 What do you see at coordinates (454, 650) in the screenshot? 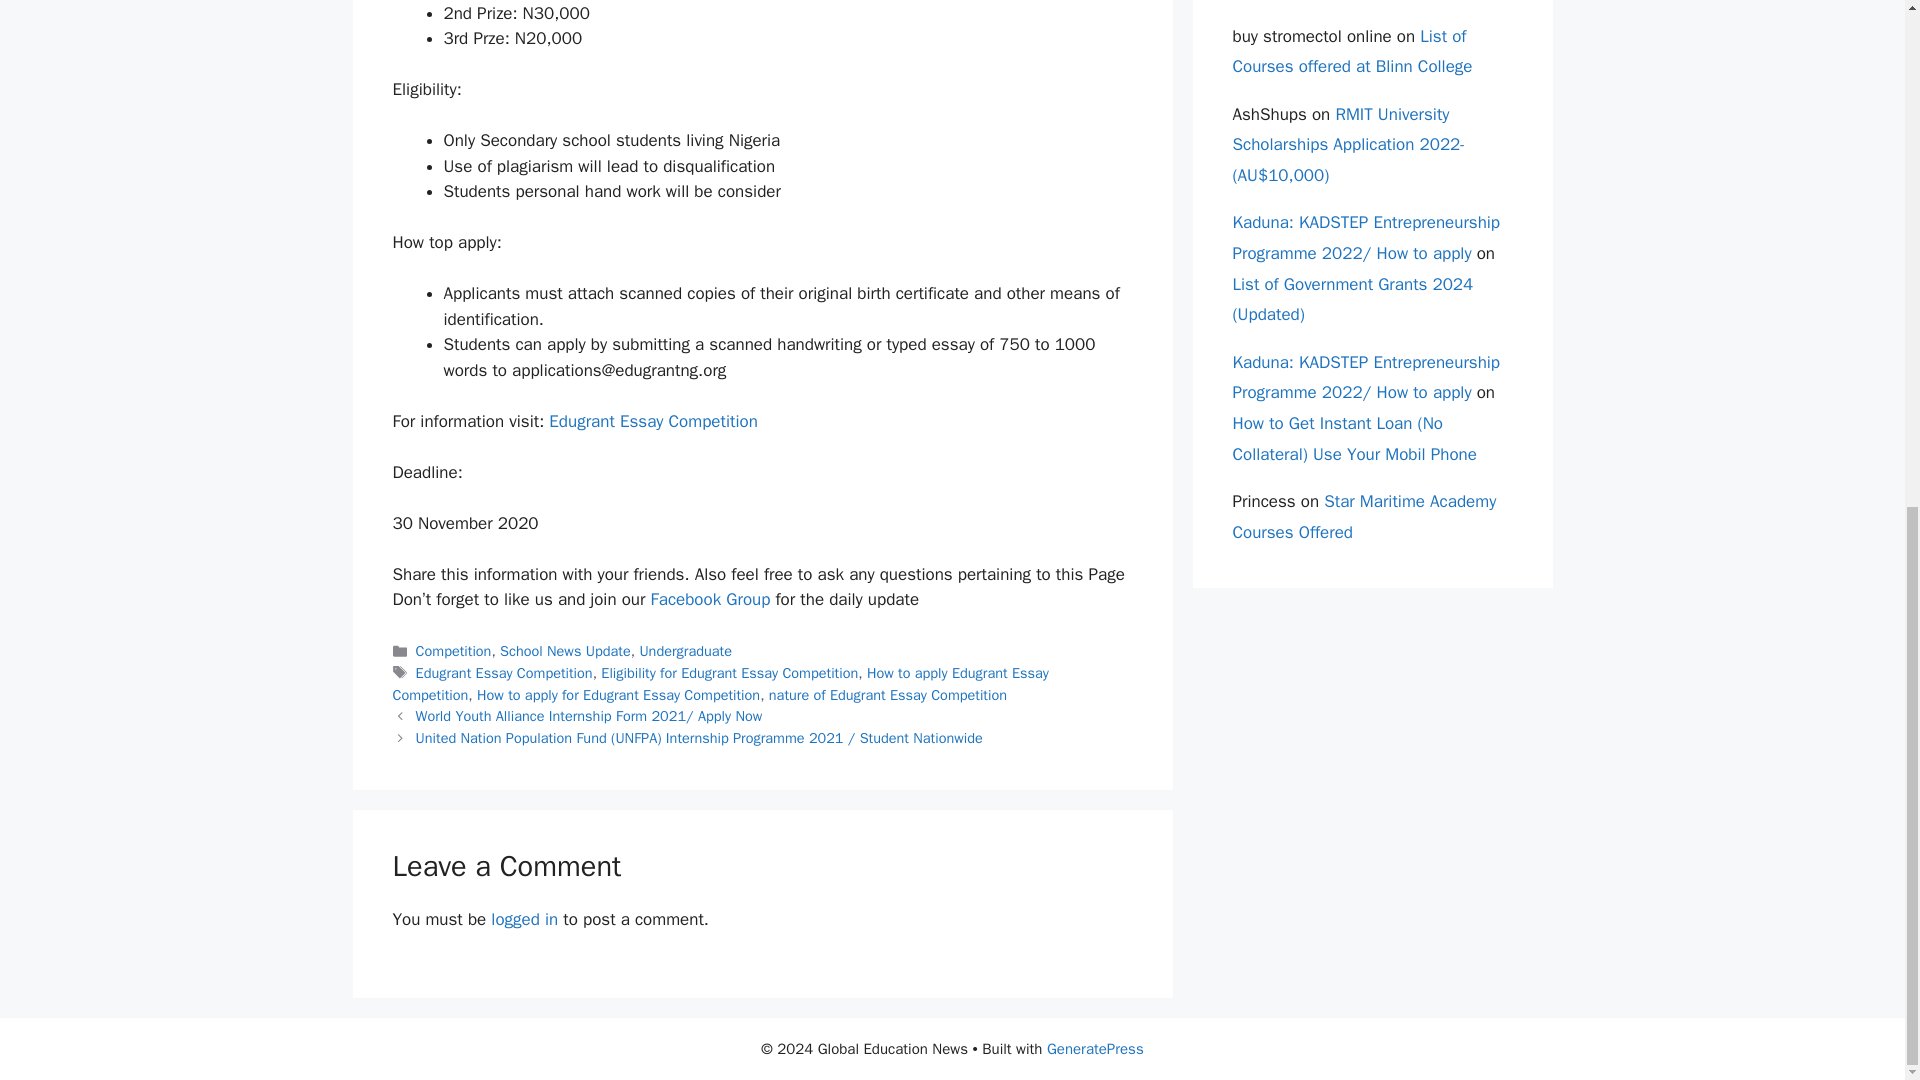
I see `Competition` at bounding box center [454, 650].